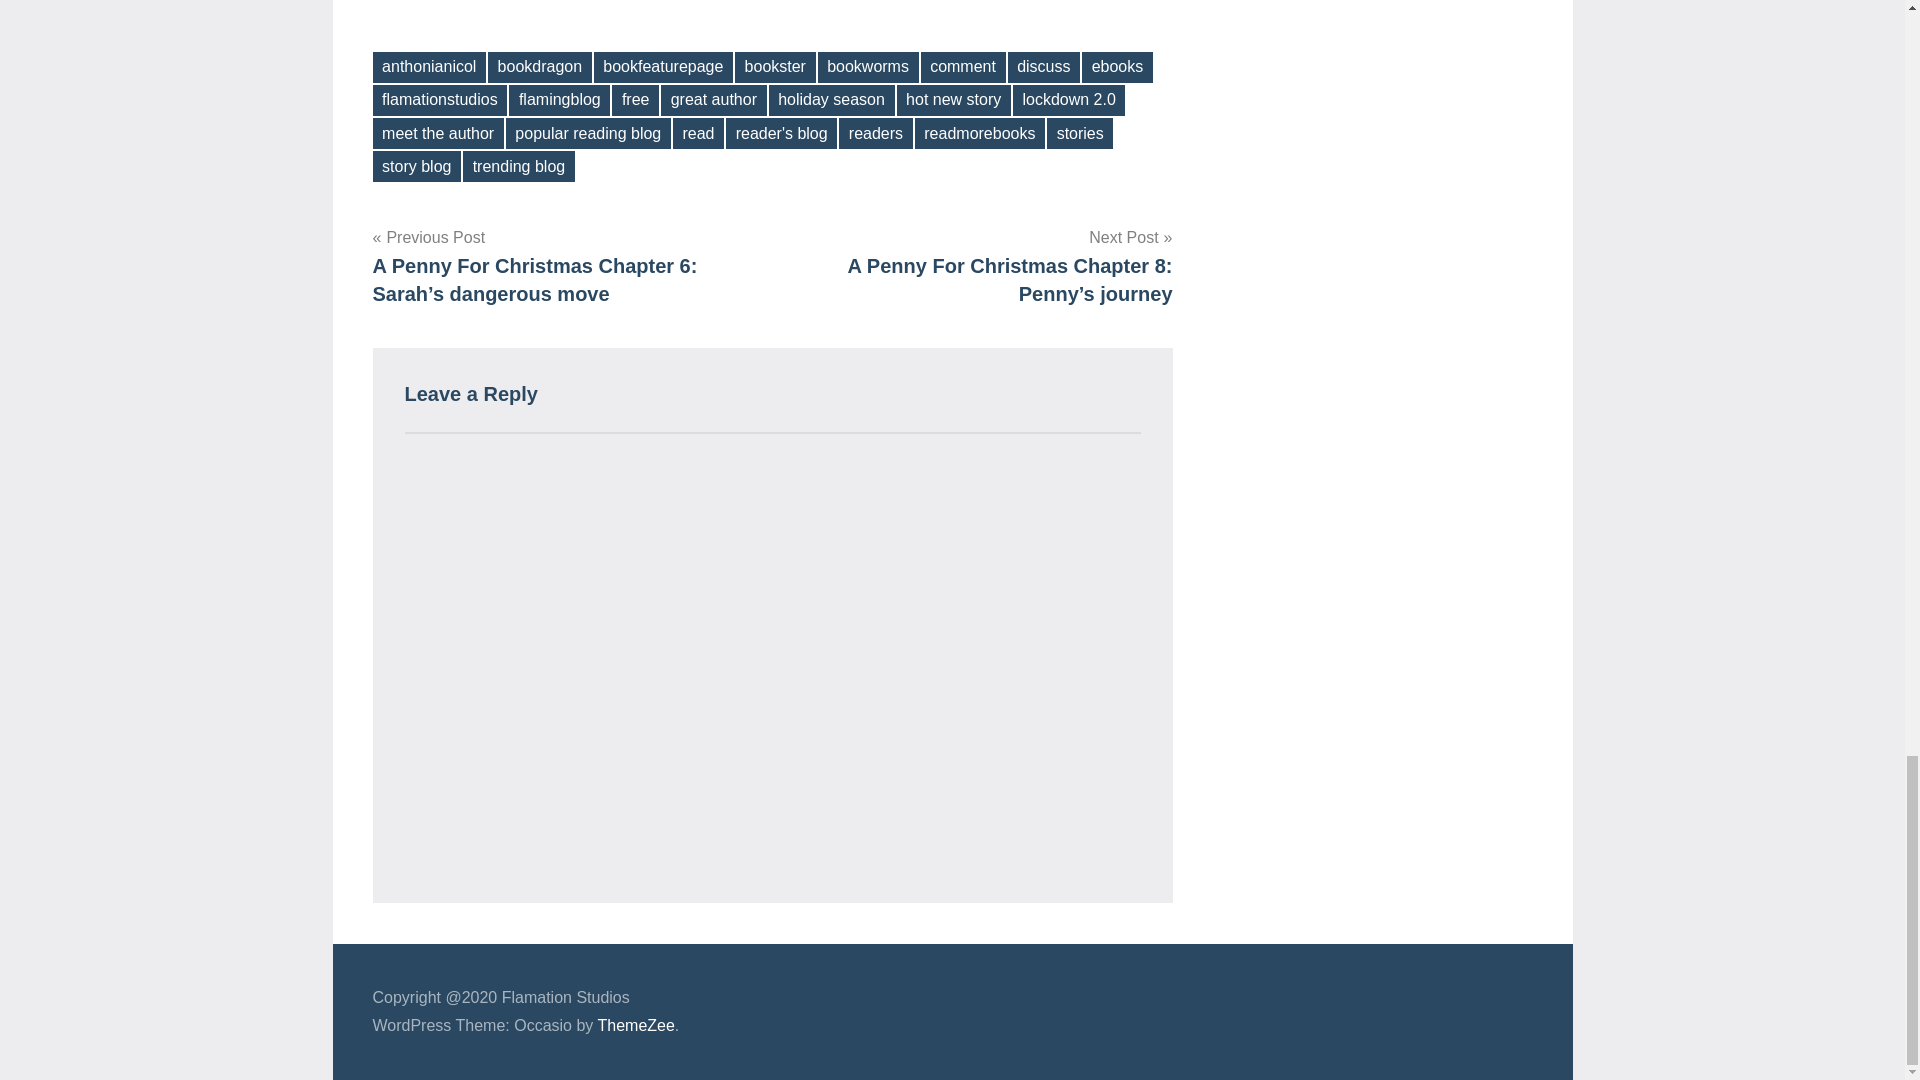 The height and width of the screenshot is (1080, 1920). What do you see at coordinates (868, 67) in the screenshot?
I see `bookworms` at bounding box center [868, 67].